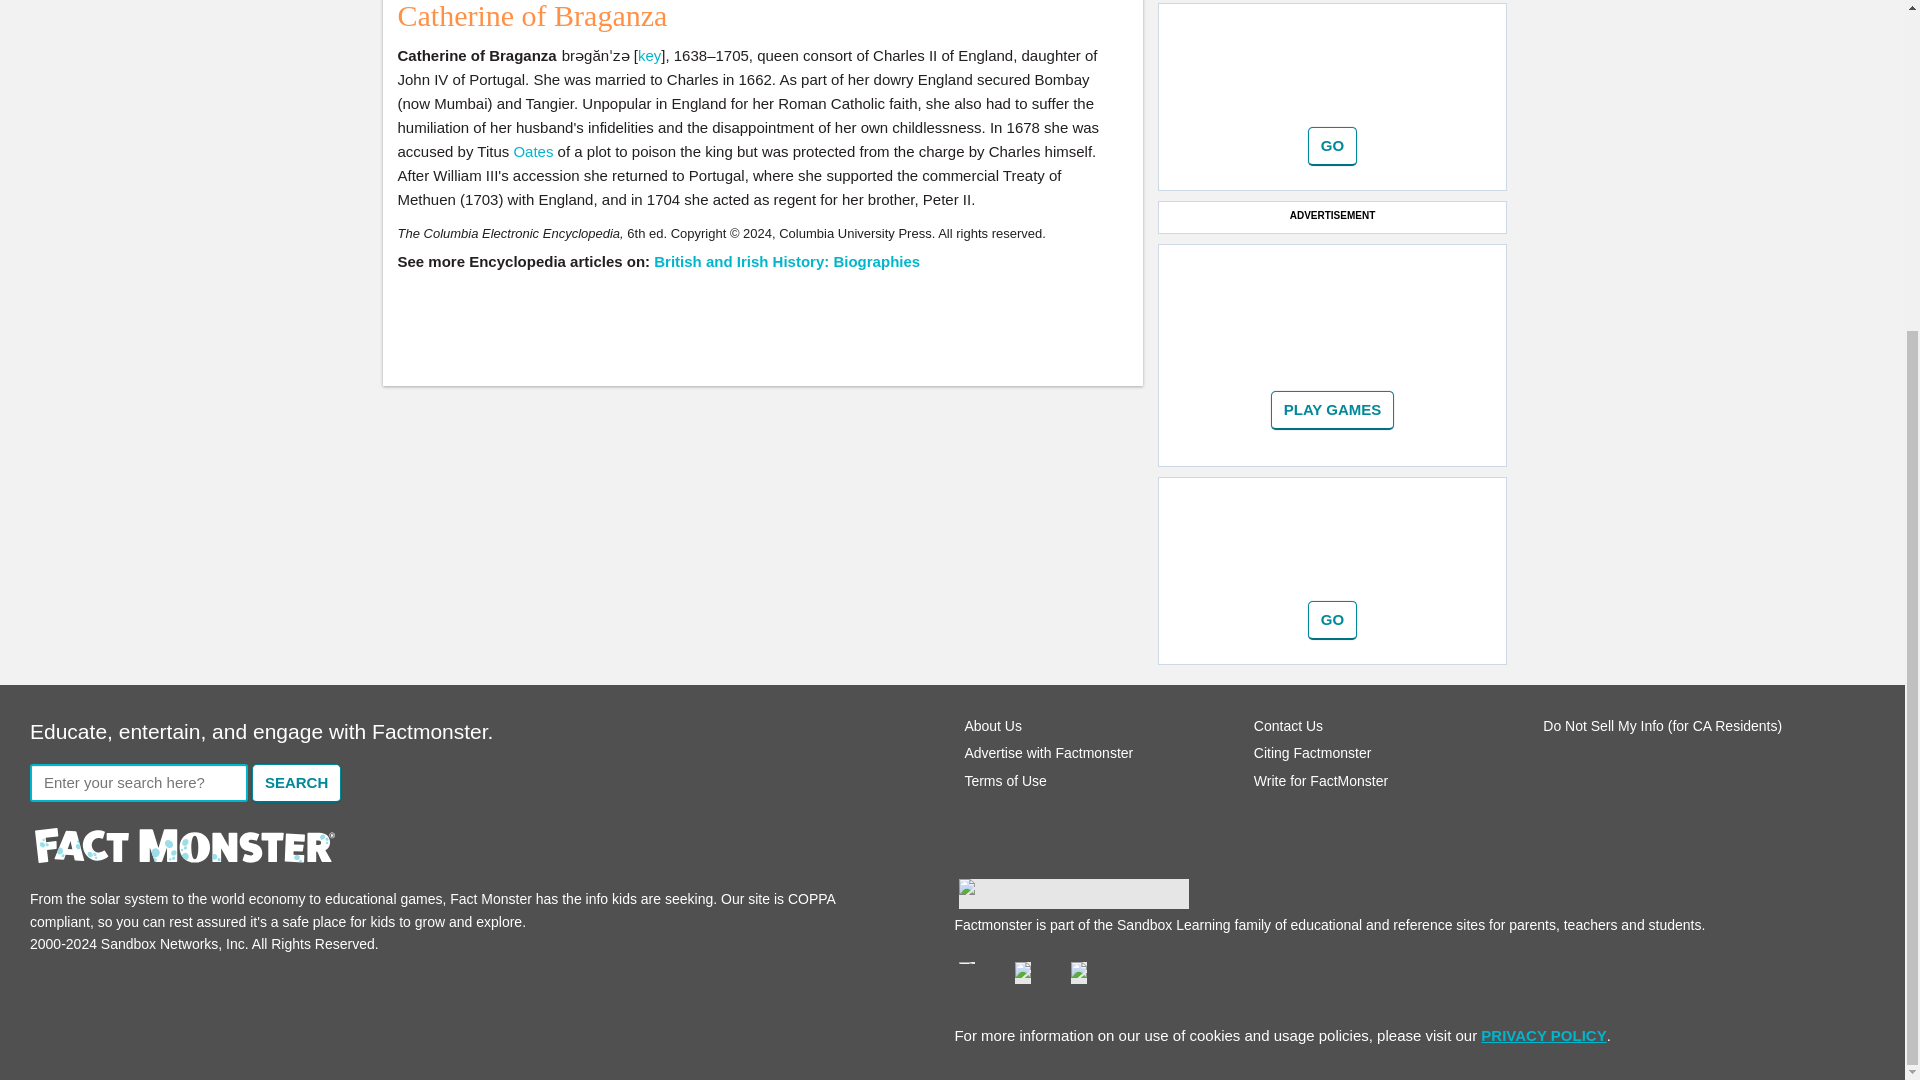 This screenshot has height=1080, width=1920. I want to click on Go, so click(1333, 410).